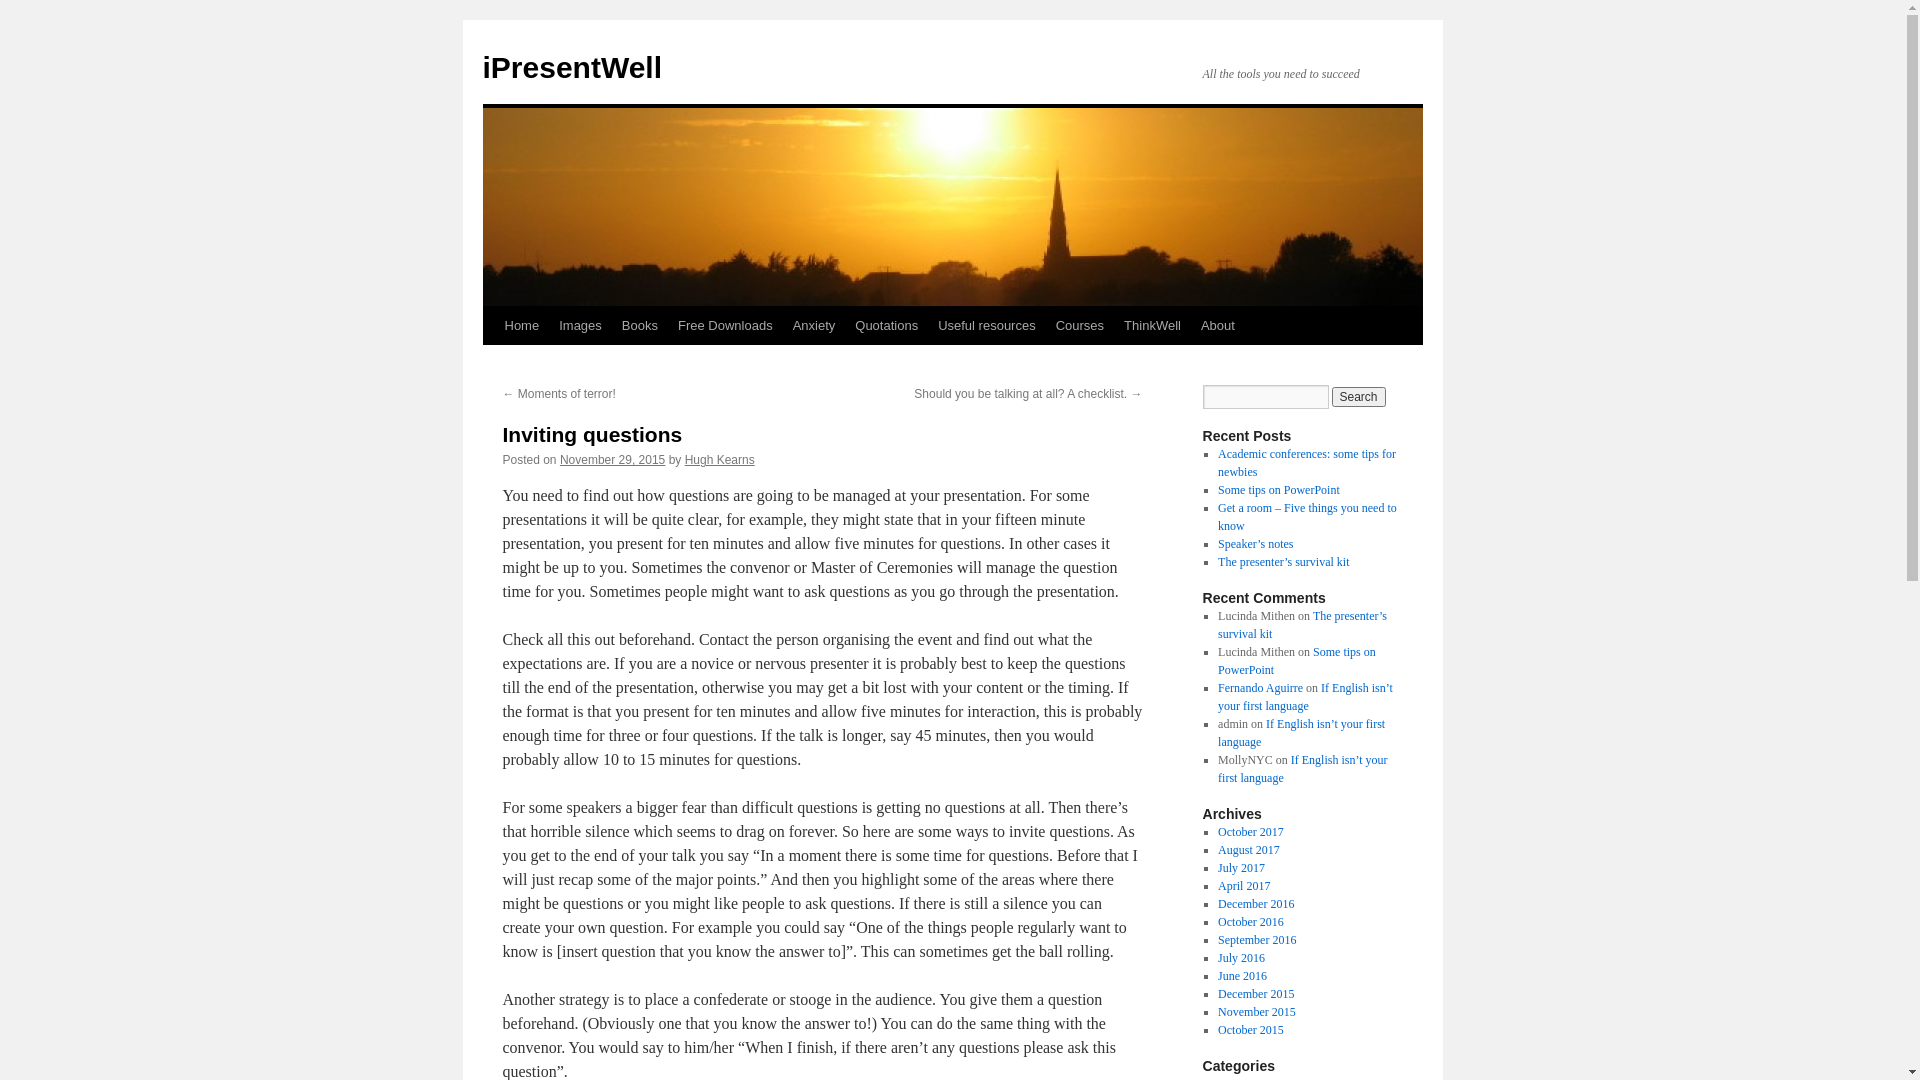  Describe the element at coordinates (1251, 832) in the screenshot. I see `October 2017` at that location.